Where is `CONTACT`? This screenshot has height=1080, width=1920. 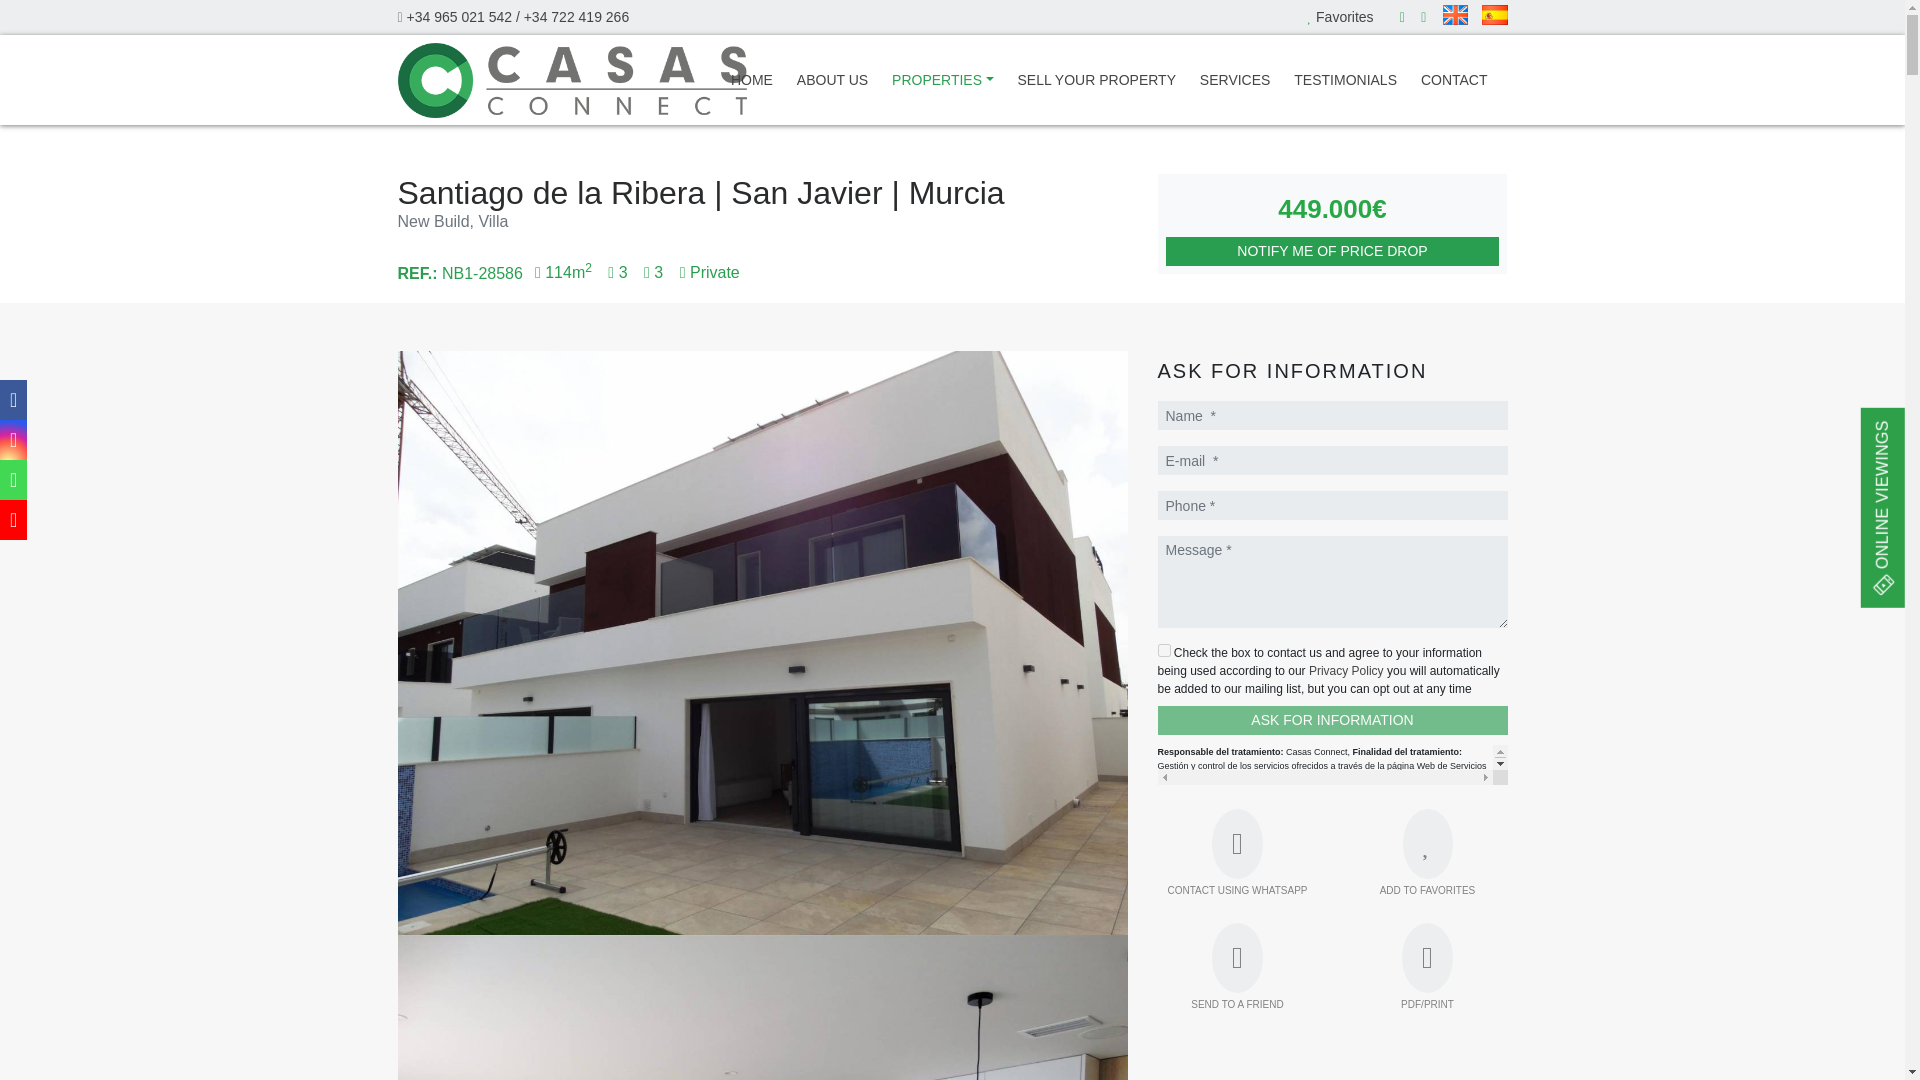
CONTACT is located at coordinates (1454, 80).